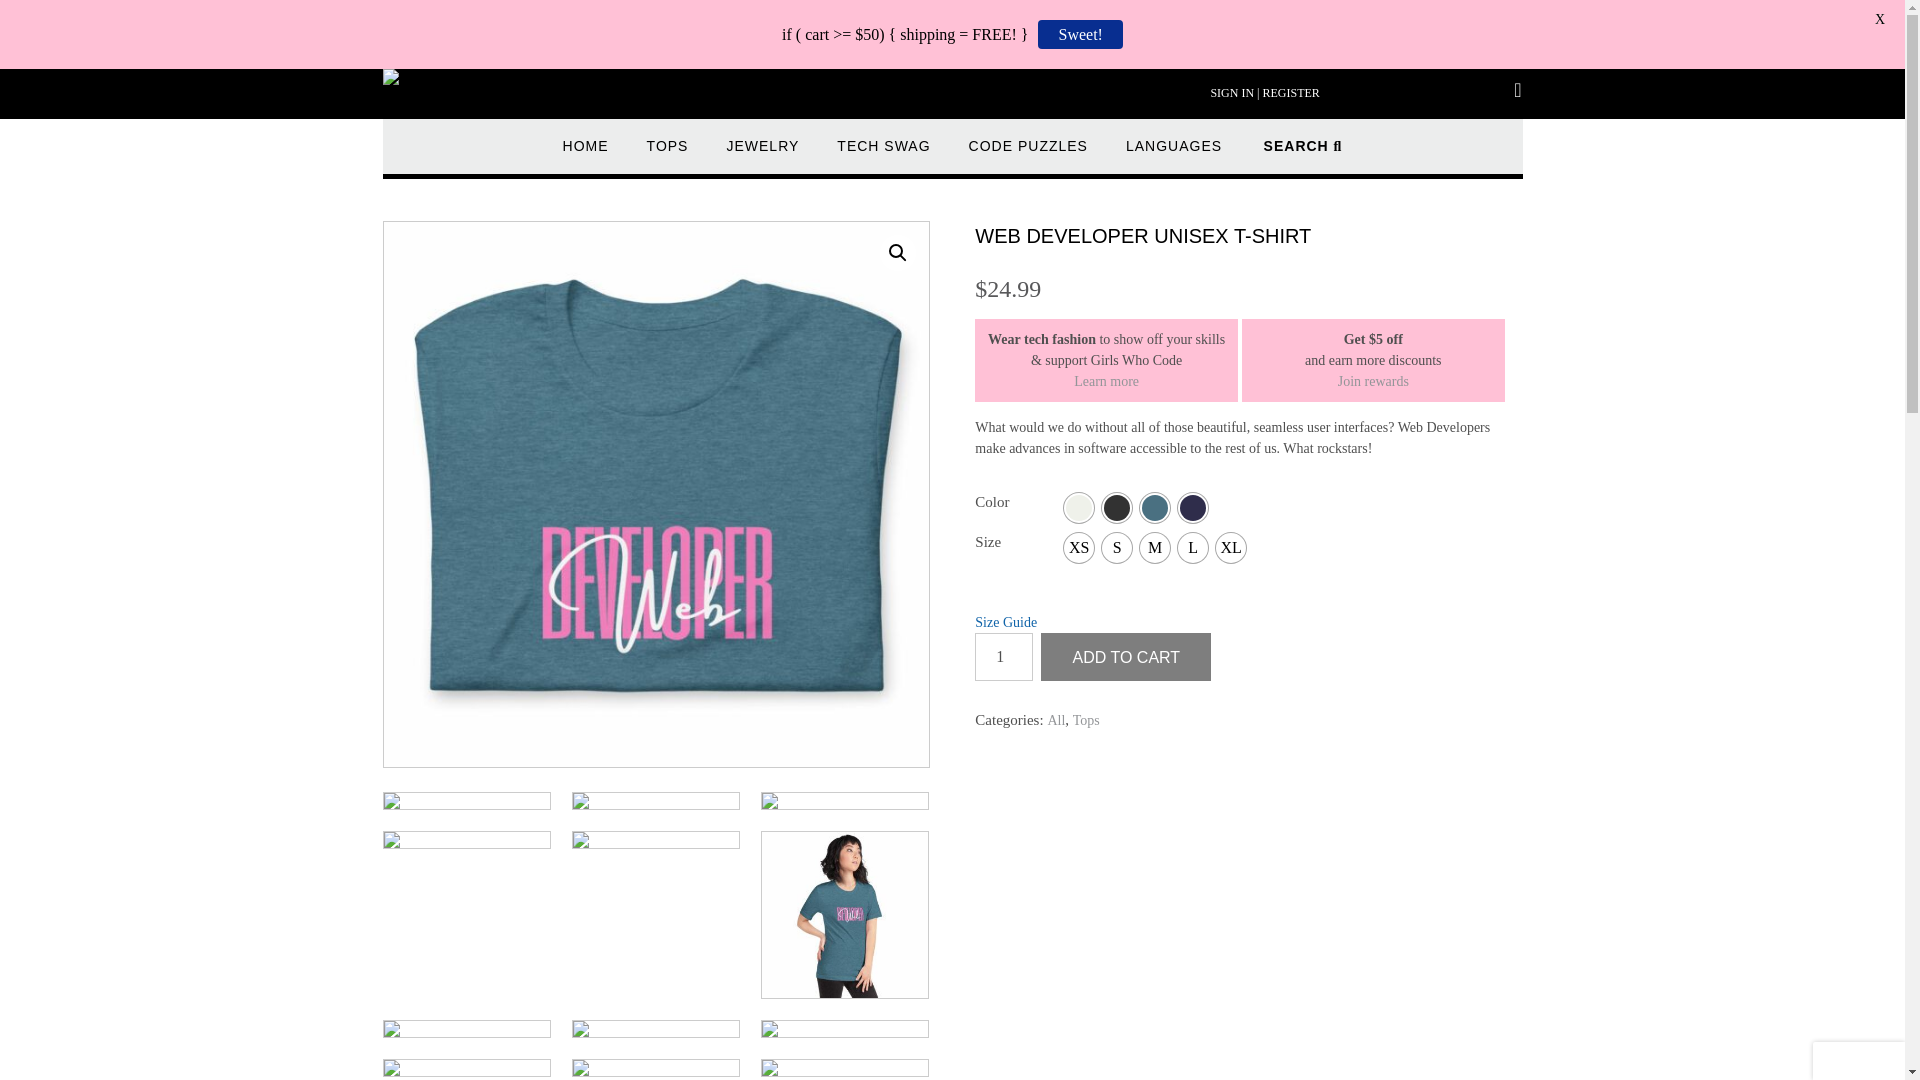  I want to click on TOPS, so click(668, 155).